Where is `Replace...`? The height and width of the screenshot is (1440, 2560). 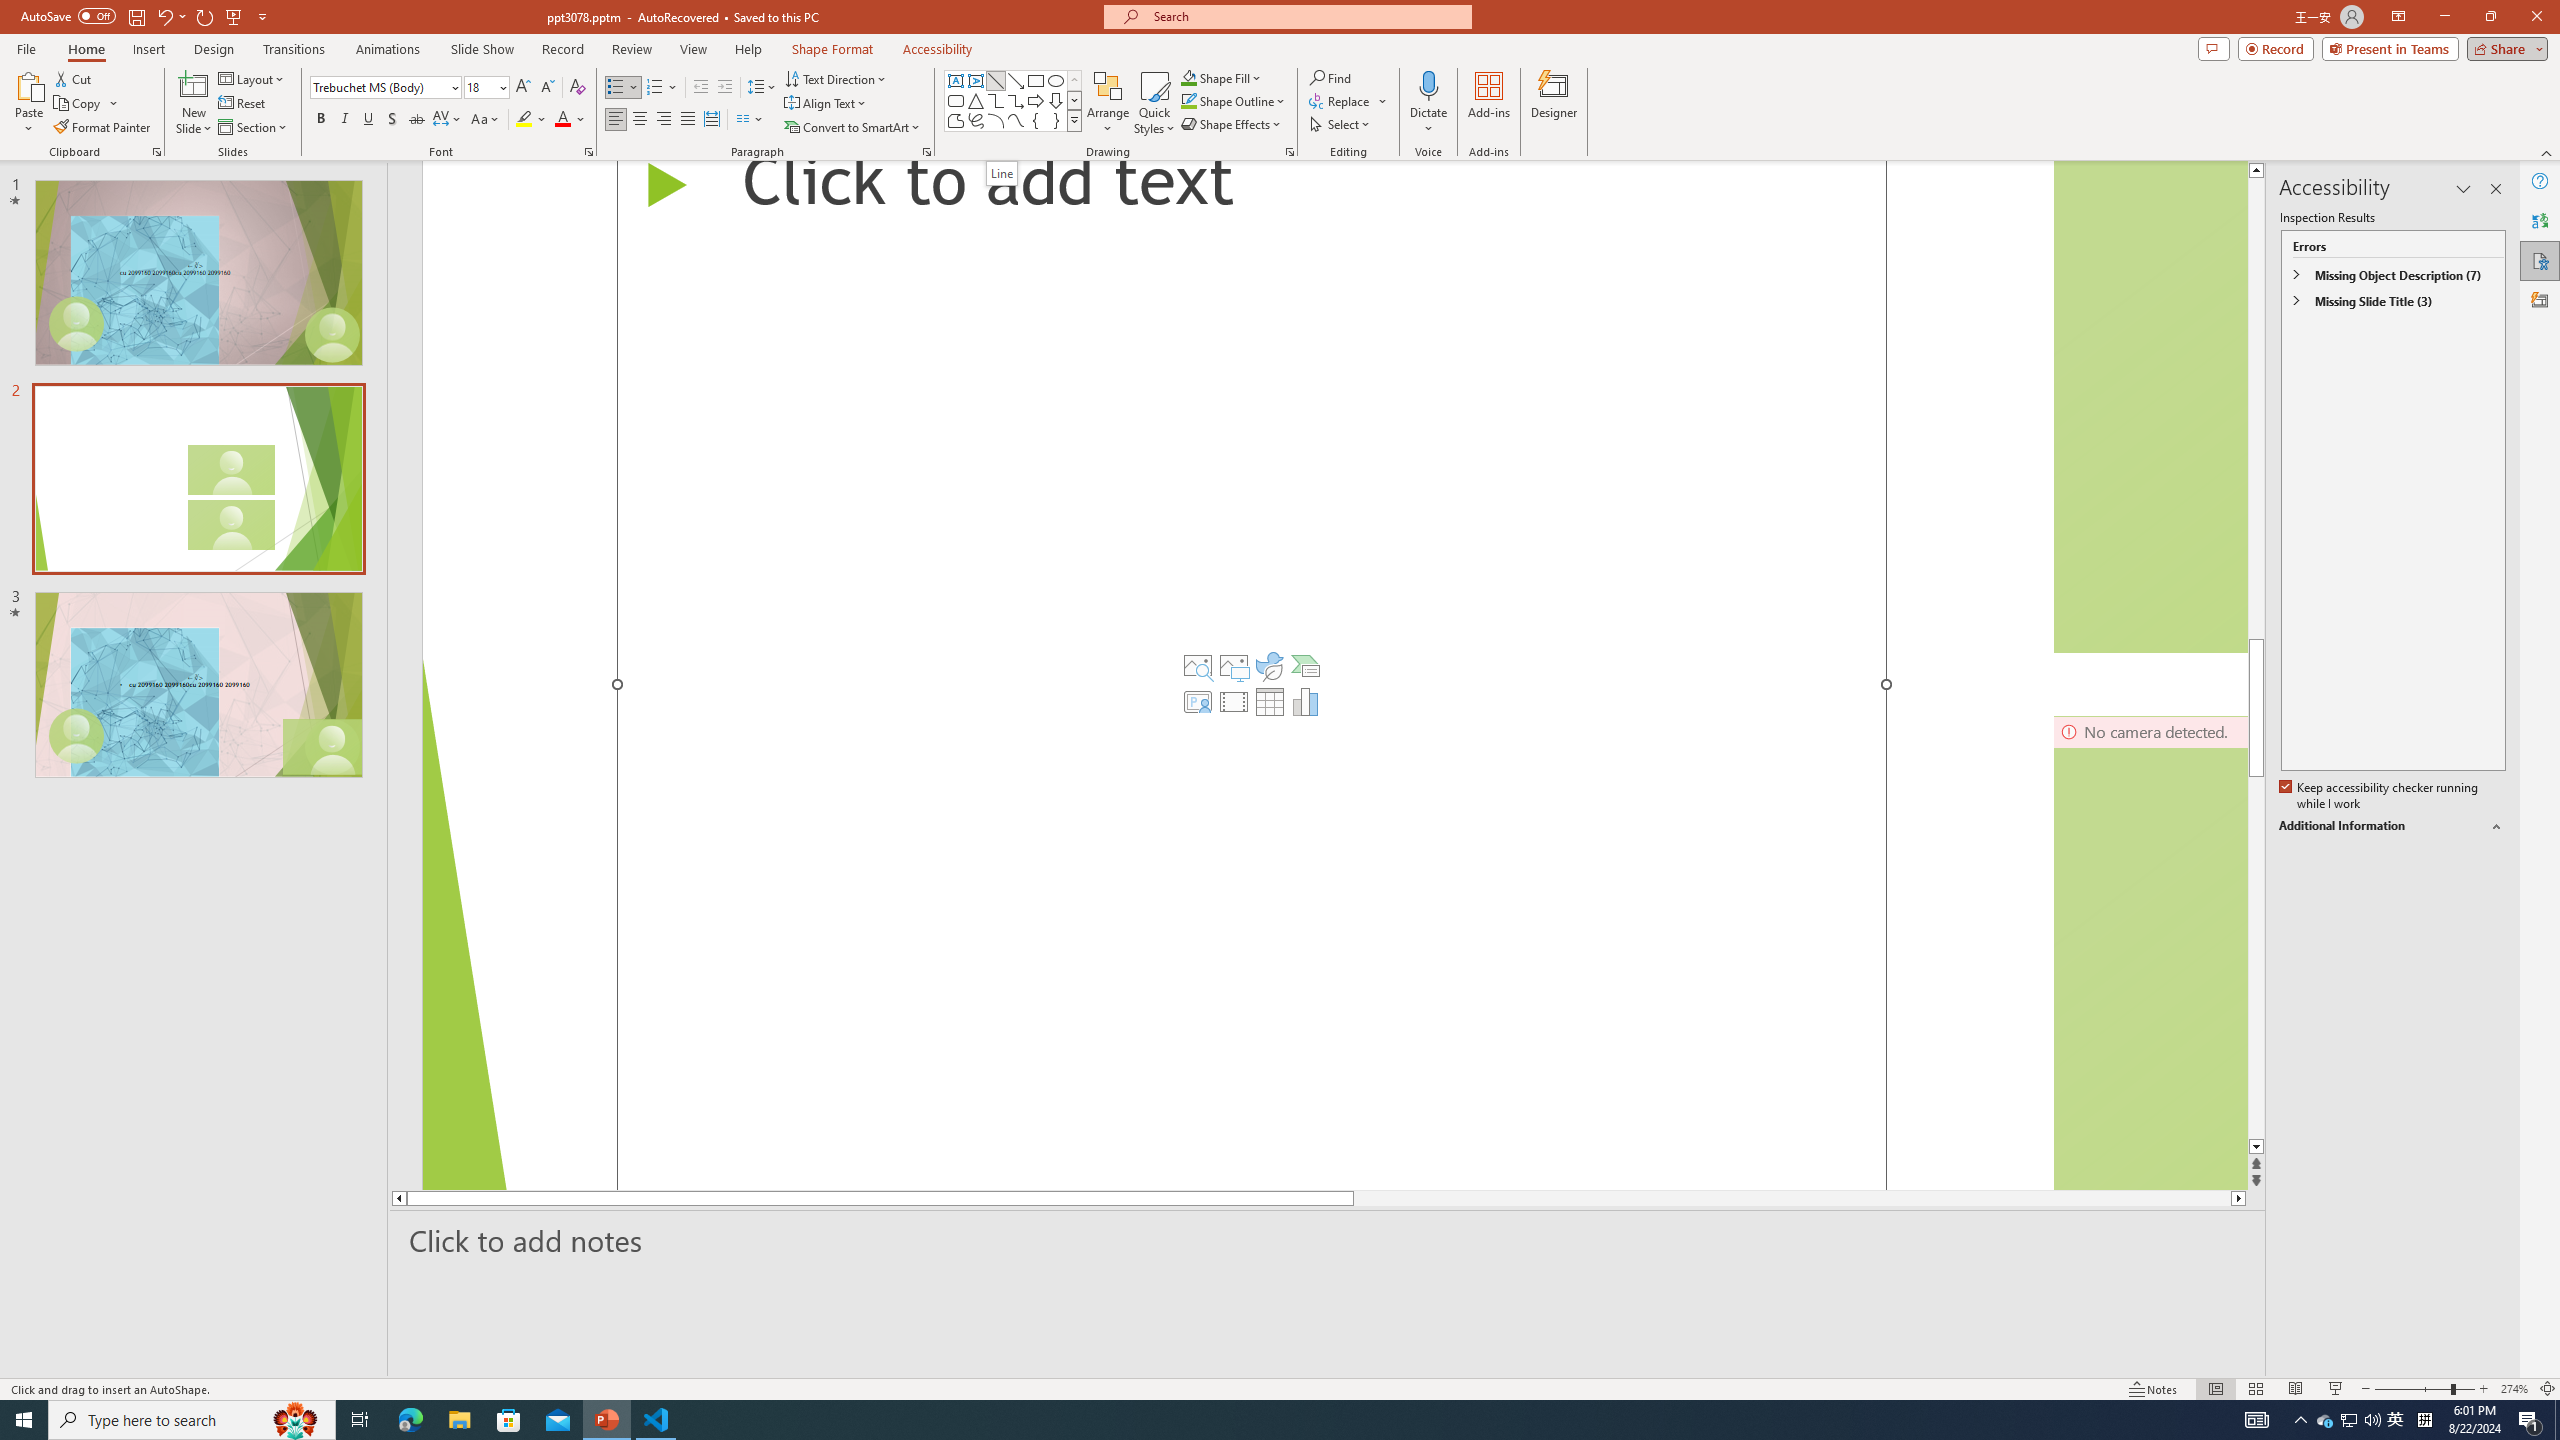 Replace... is located at coordinates (1341, 100).